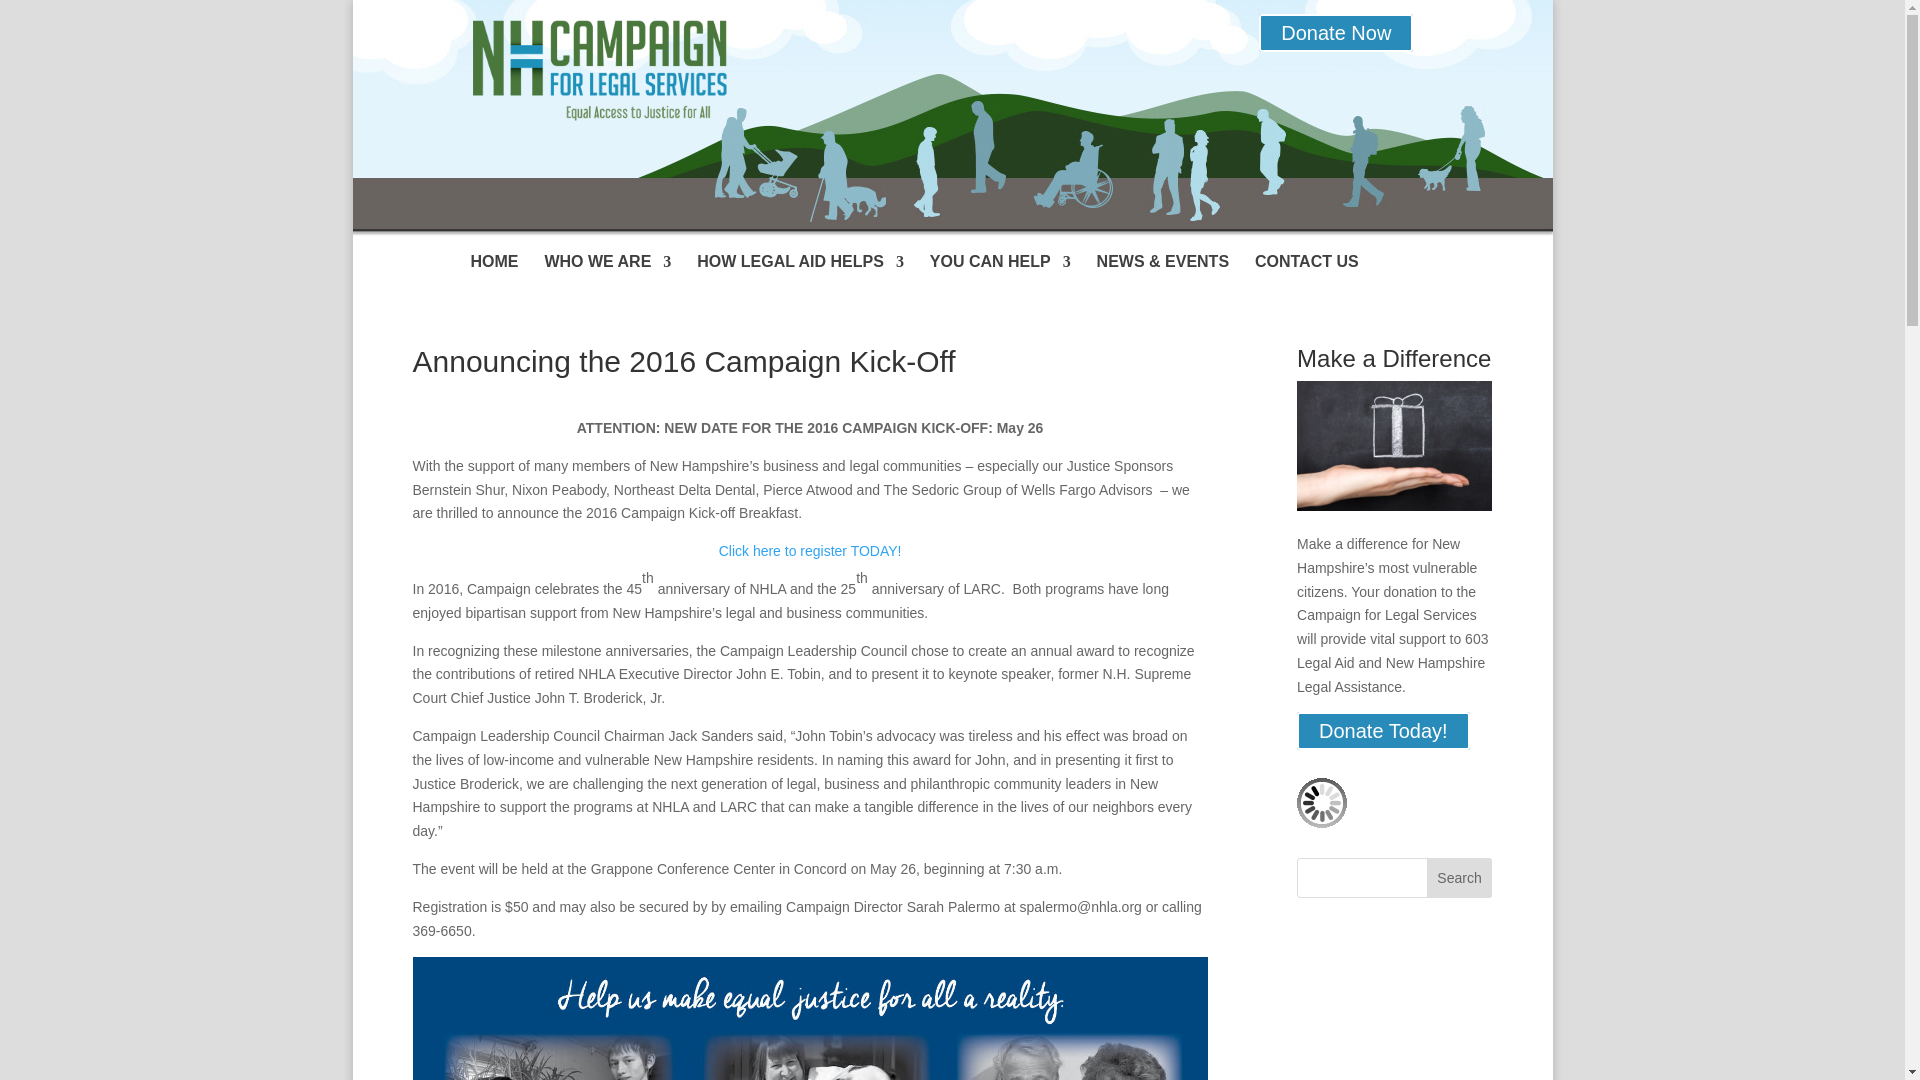 The height and width of the screenshot is (1080, 1920). Describe the element at coordinates (1336, 32) in the screenshot. I see `Donate Now` at that location.